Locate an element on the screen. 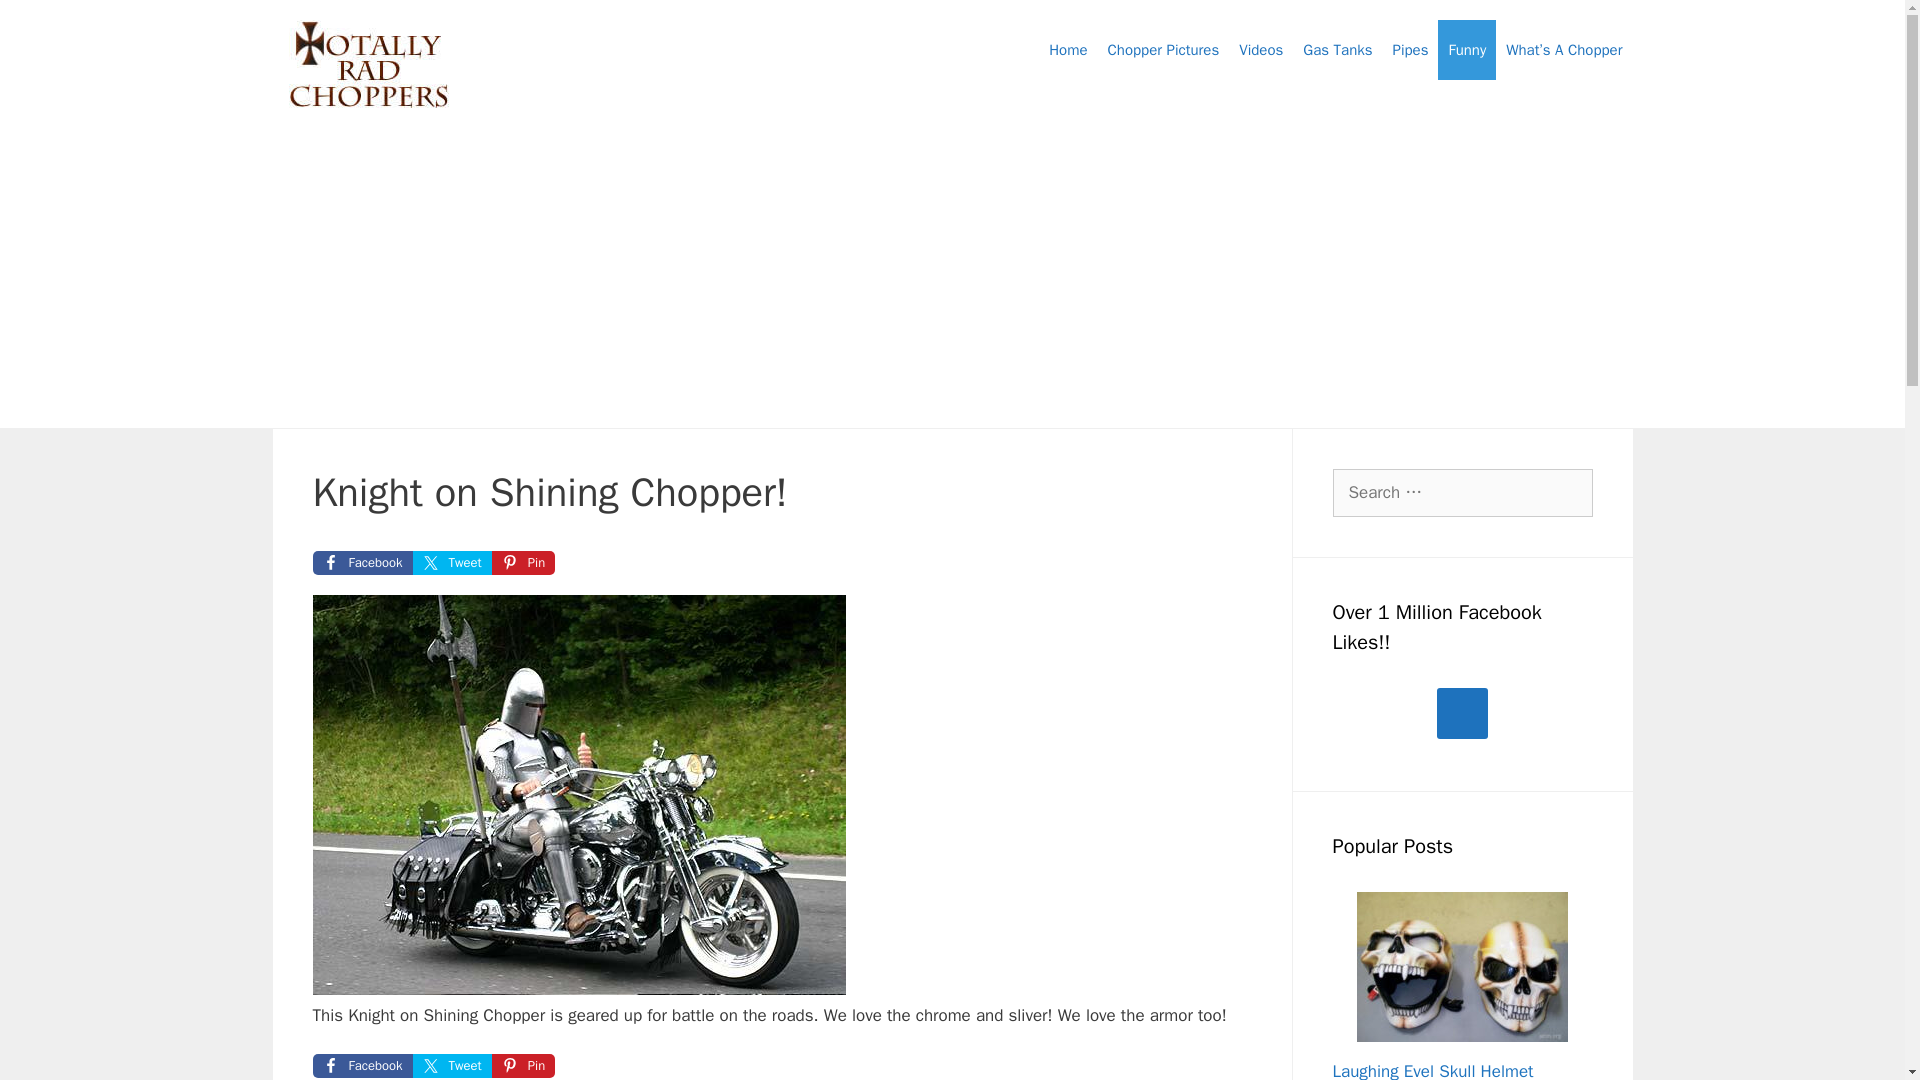  Funny is located at coordinates (1466, 50).